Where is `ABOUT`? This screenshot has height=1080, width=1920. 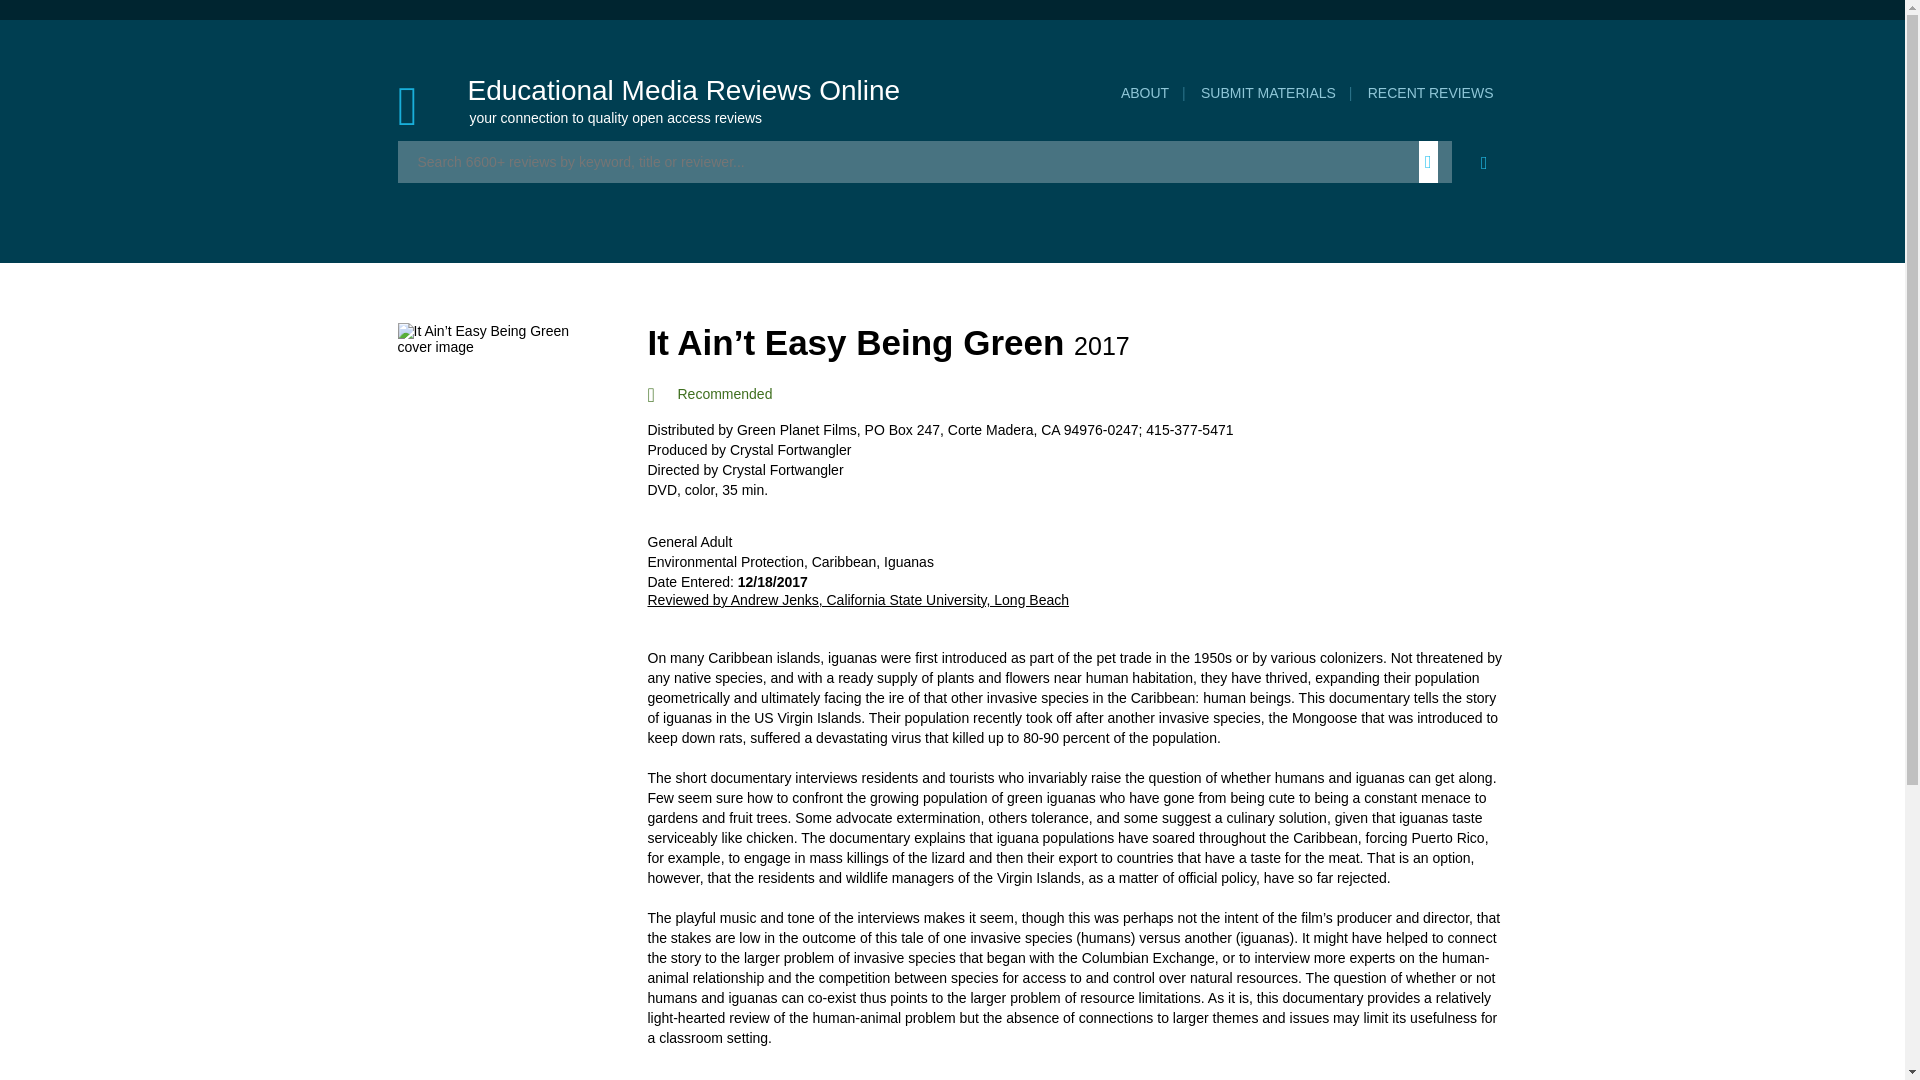
ABOUT is located at coordinates (1145, 93).